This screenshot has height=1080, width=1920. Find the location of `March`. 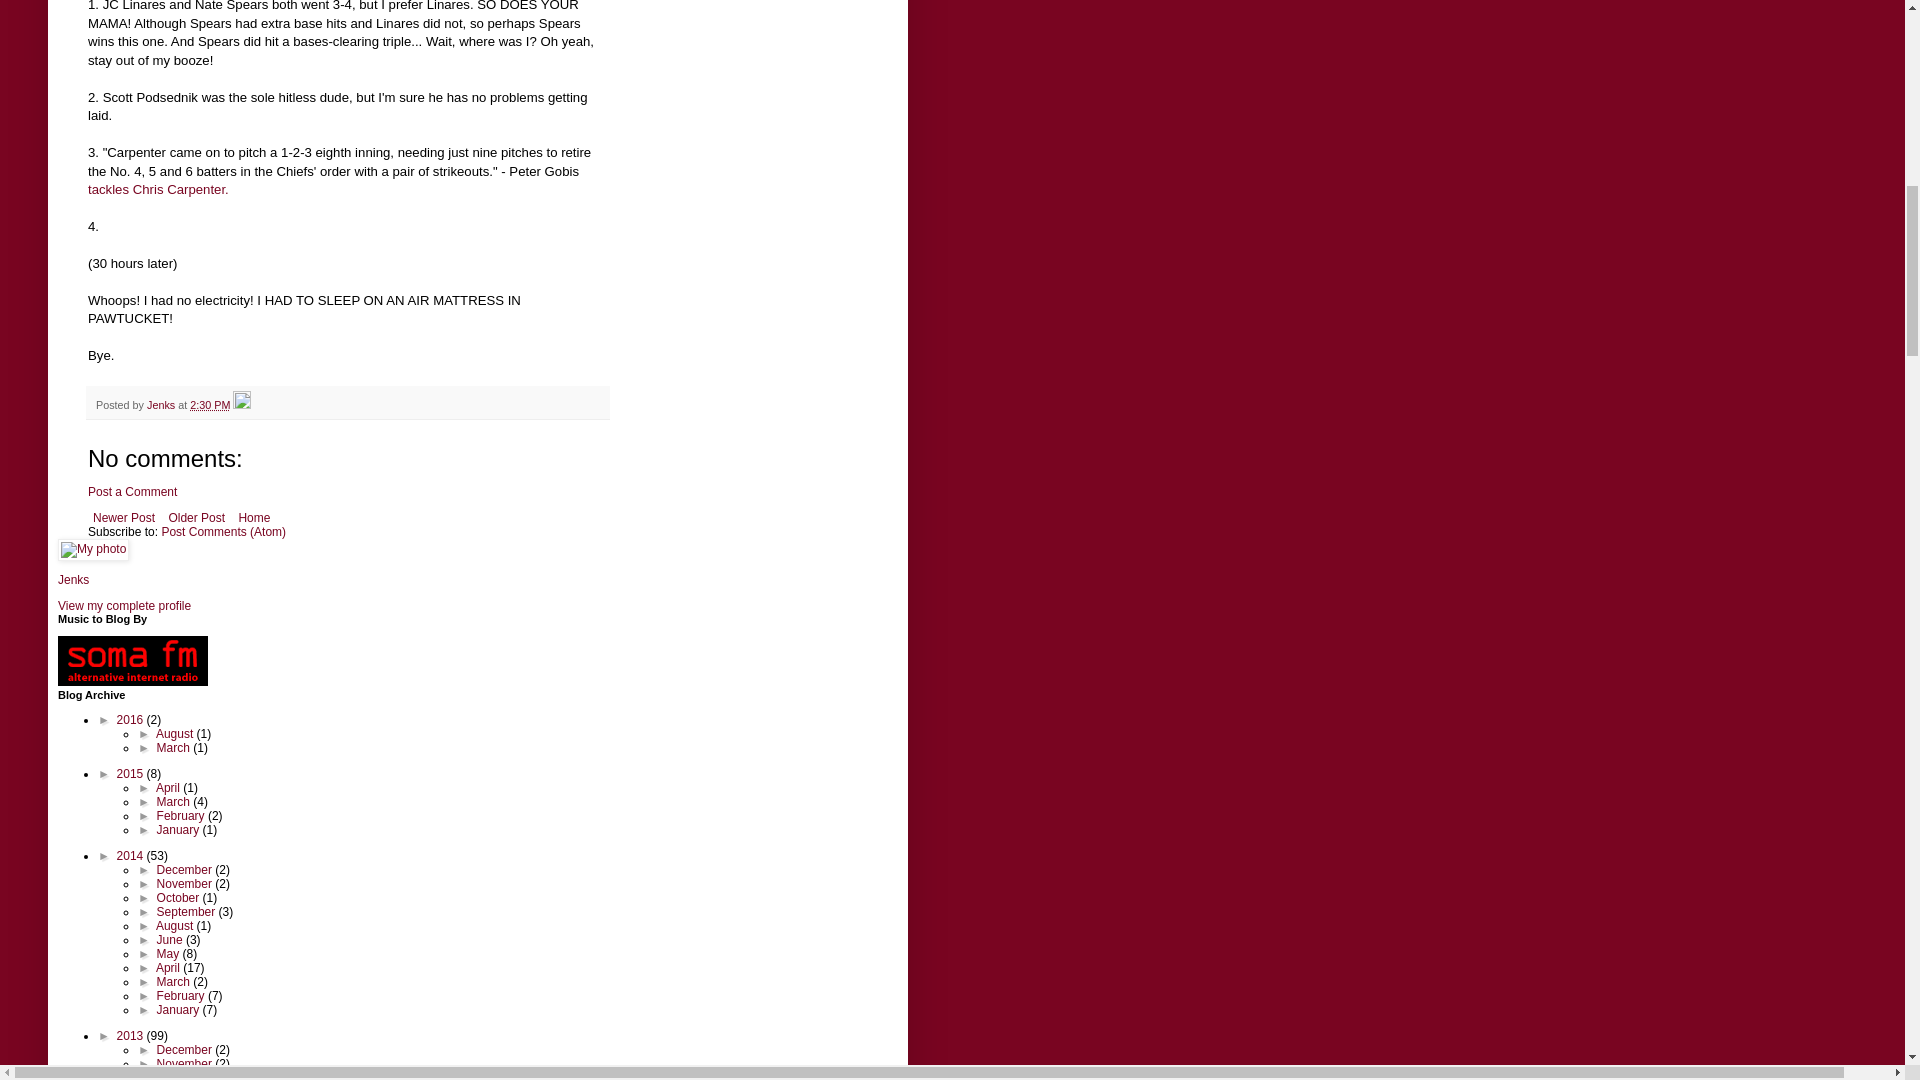

March is located at coordinates (175, 747).